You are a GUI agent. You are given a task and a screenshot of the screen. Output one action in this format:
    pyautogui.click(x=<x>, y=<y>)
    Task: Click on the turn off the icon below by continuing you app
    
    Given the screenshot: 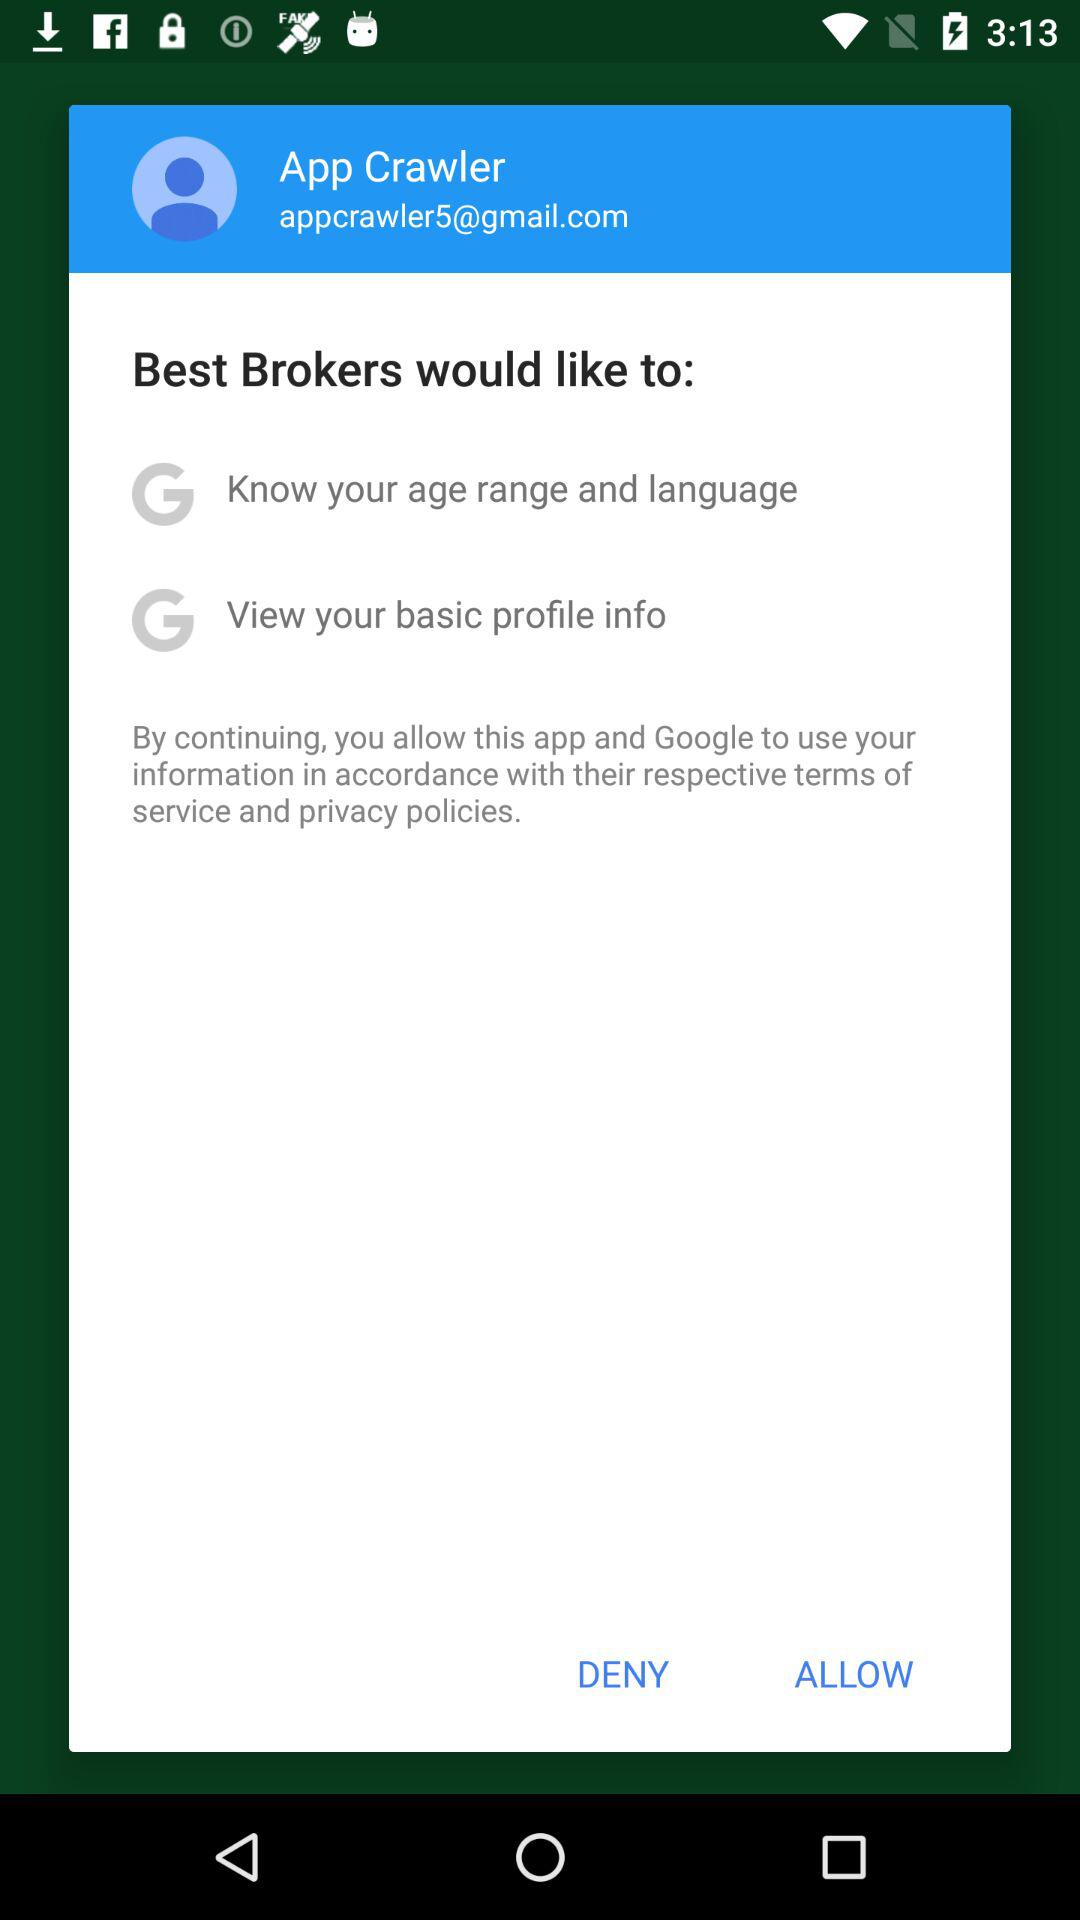 What is the action you would take?
    pyautogui.click(x=622, y=1673)
    